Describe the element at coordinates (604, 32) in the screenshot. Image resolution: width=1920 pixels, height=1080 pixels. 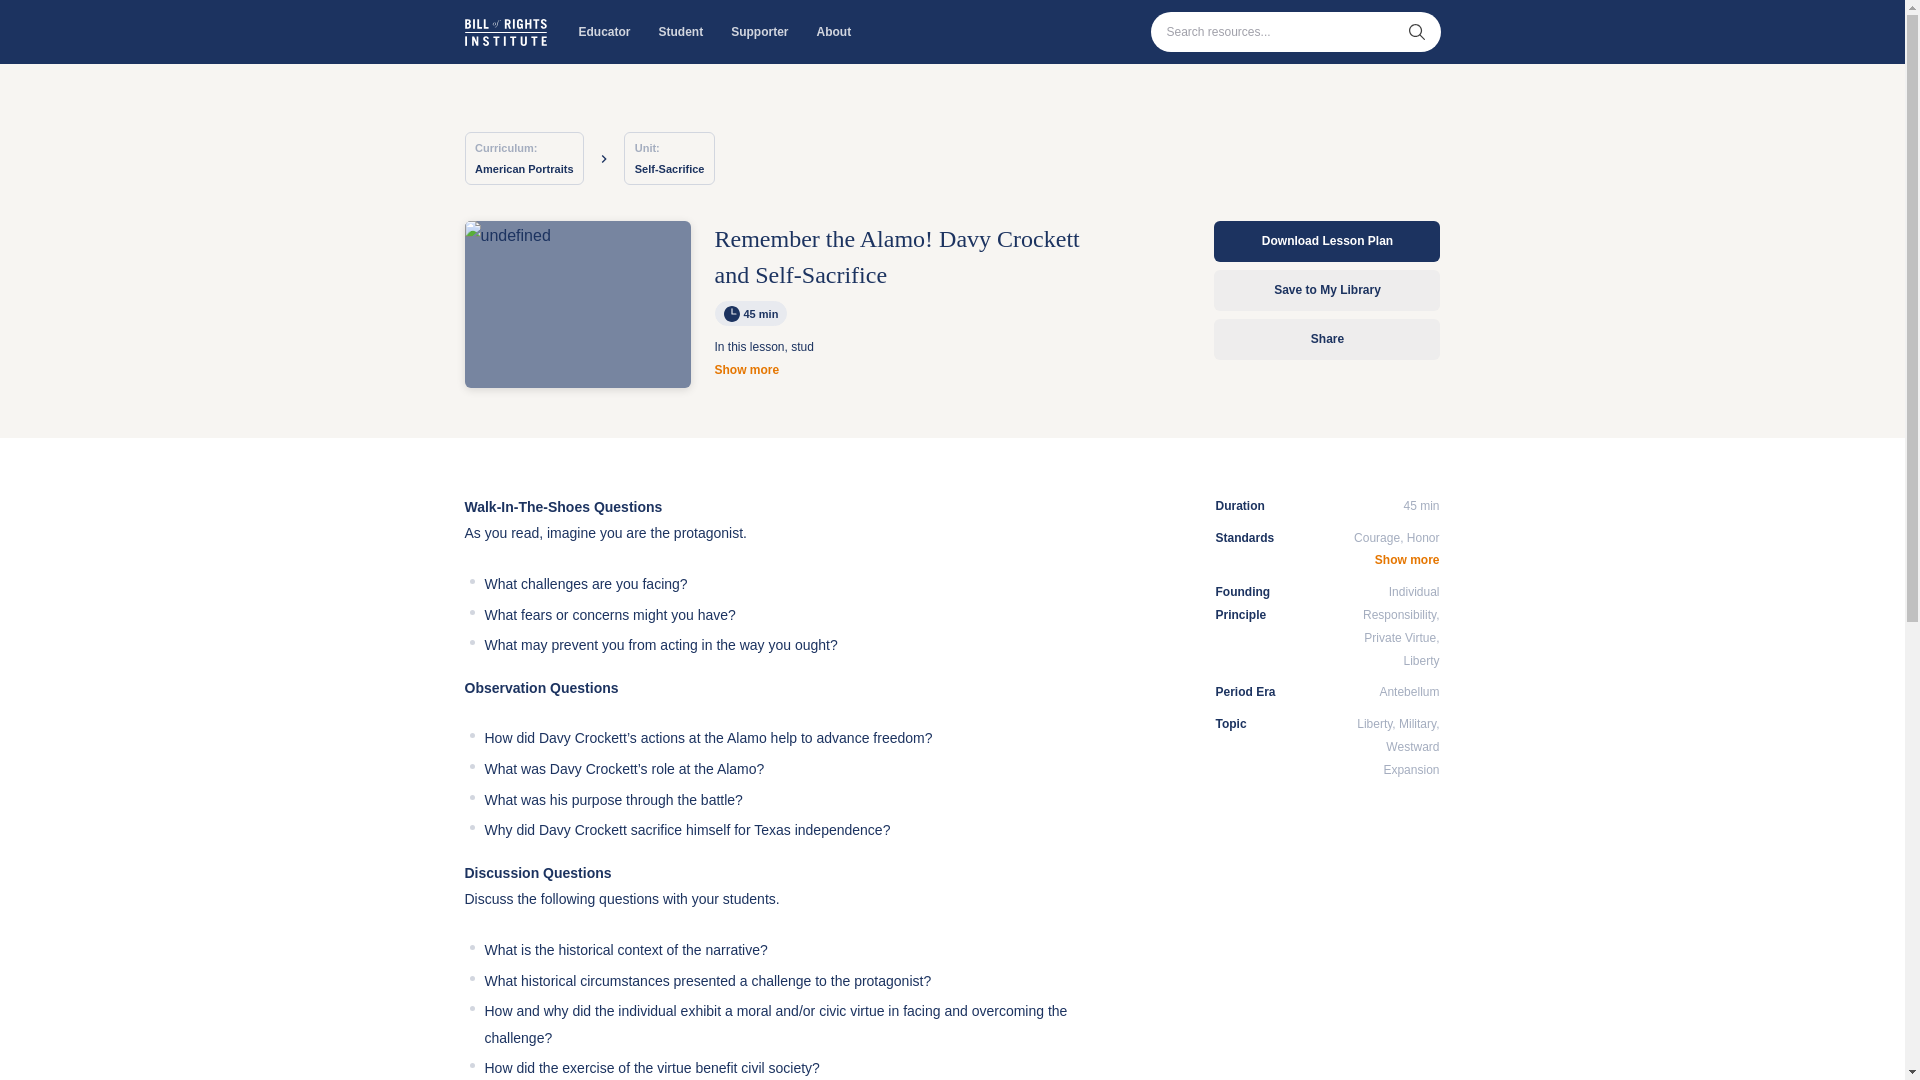
I see `Educator` at that location.